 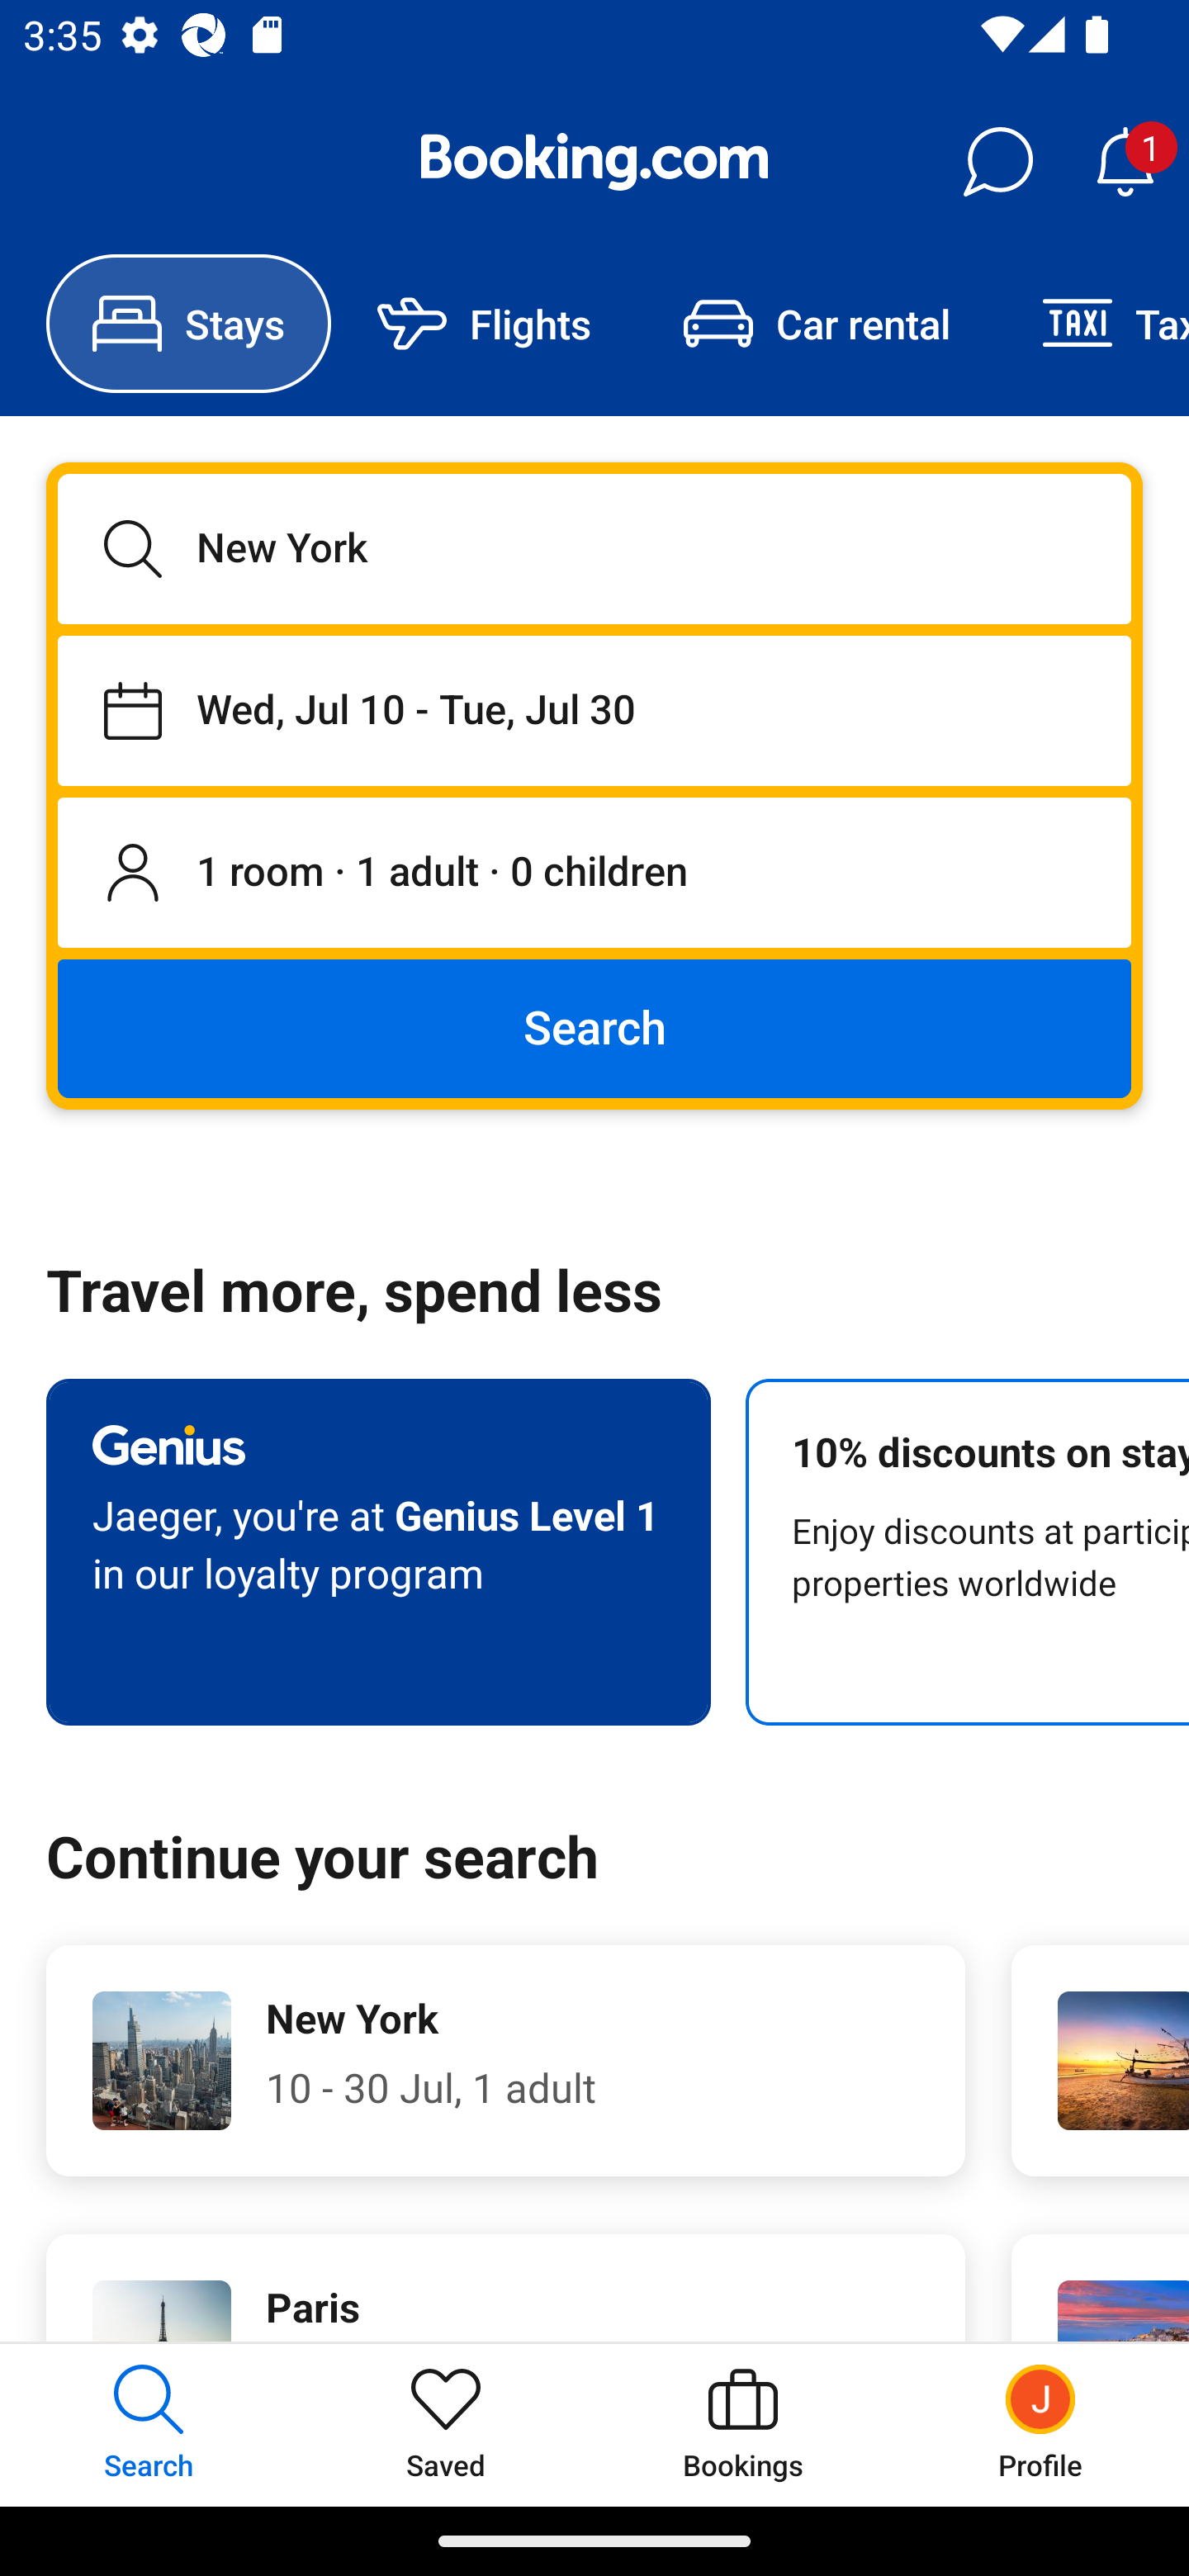 I want to click on New York, so click(x=594, y=548).